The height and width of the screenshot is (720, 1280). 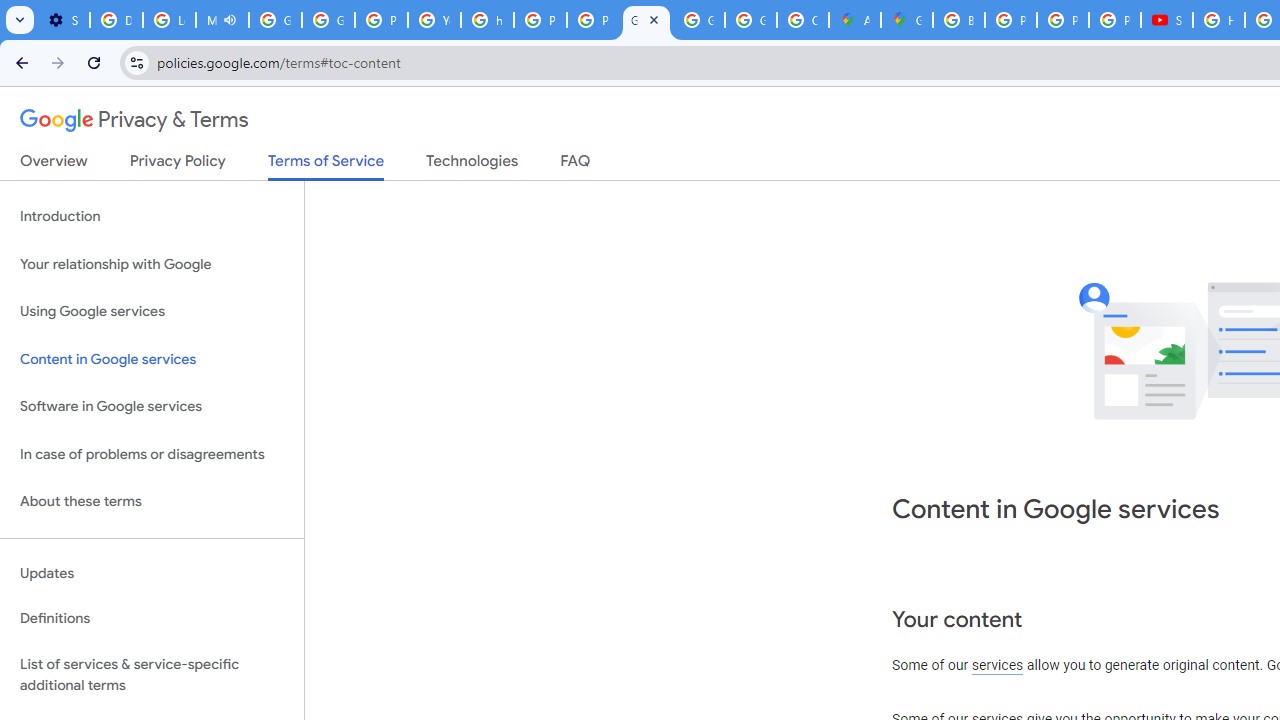 I want to click on Your relationship with Google, so click(x=152, y=264).